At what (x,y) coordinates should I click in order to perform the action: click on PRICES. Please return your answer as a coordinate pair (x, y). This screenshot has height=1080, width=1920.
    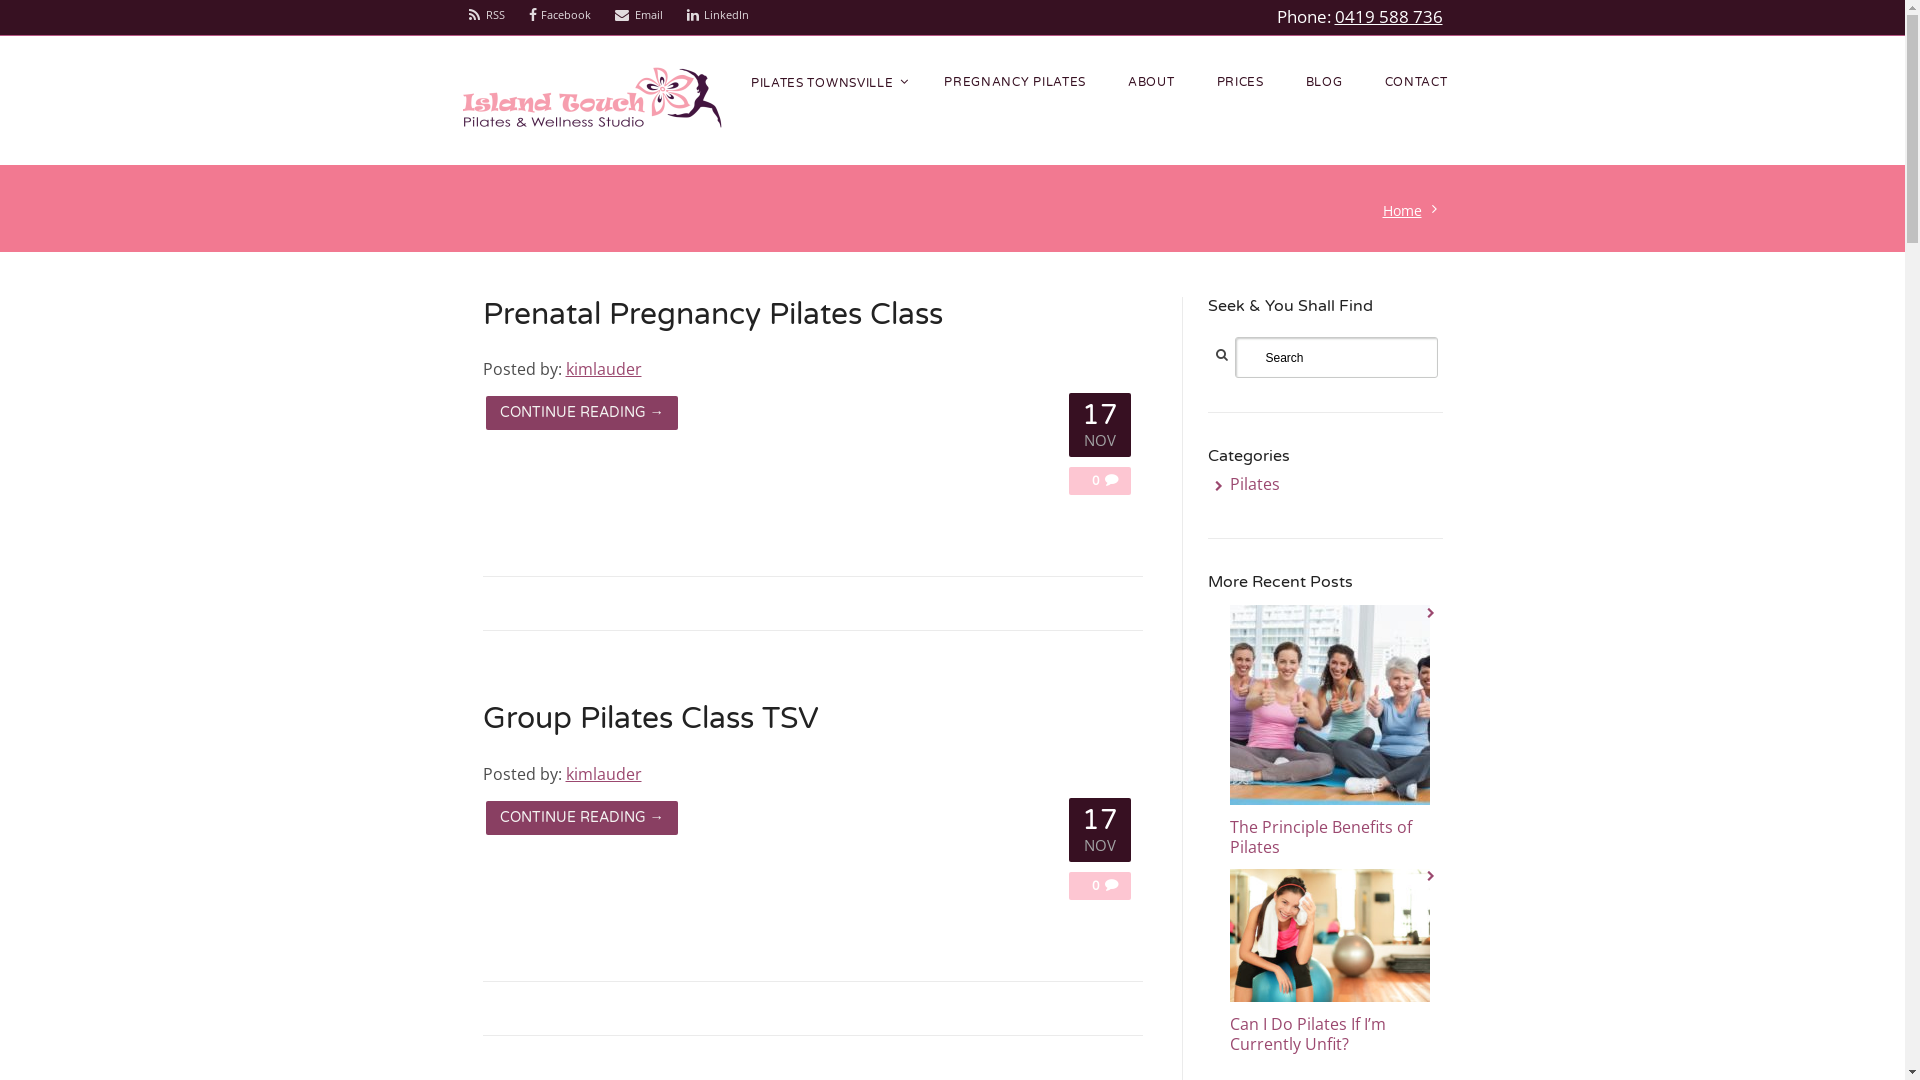
    Looking at the image, I should click on (1240, 83).